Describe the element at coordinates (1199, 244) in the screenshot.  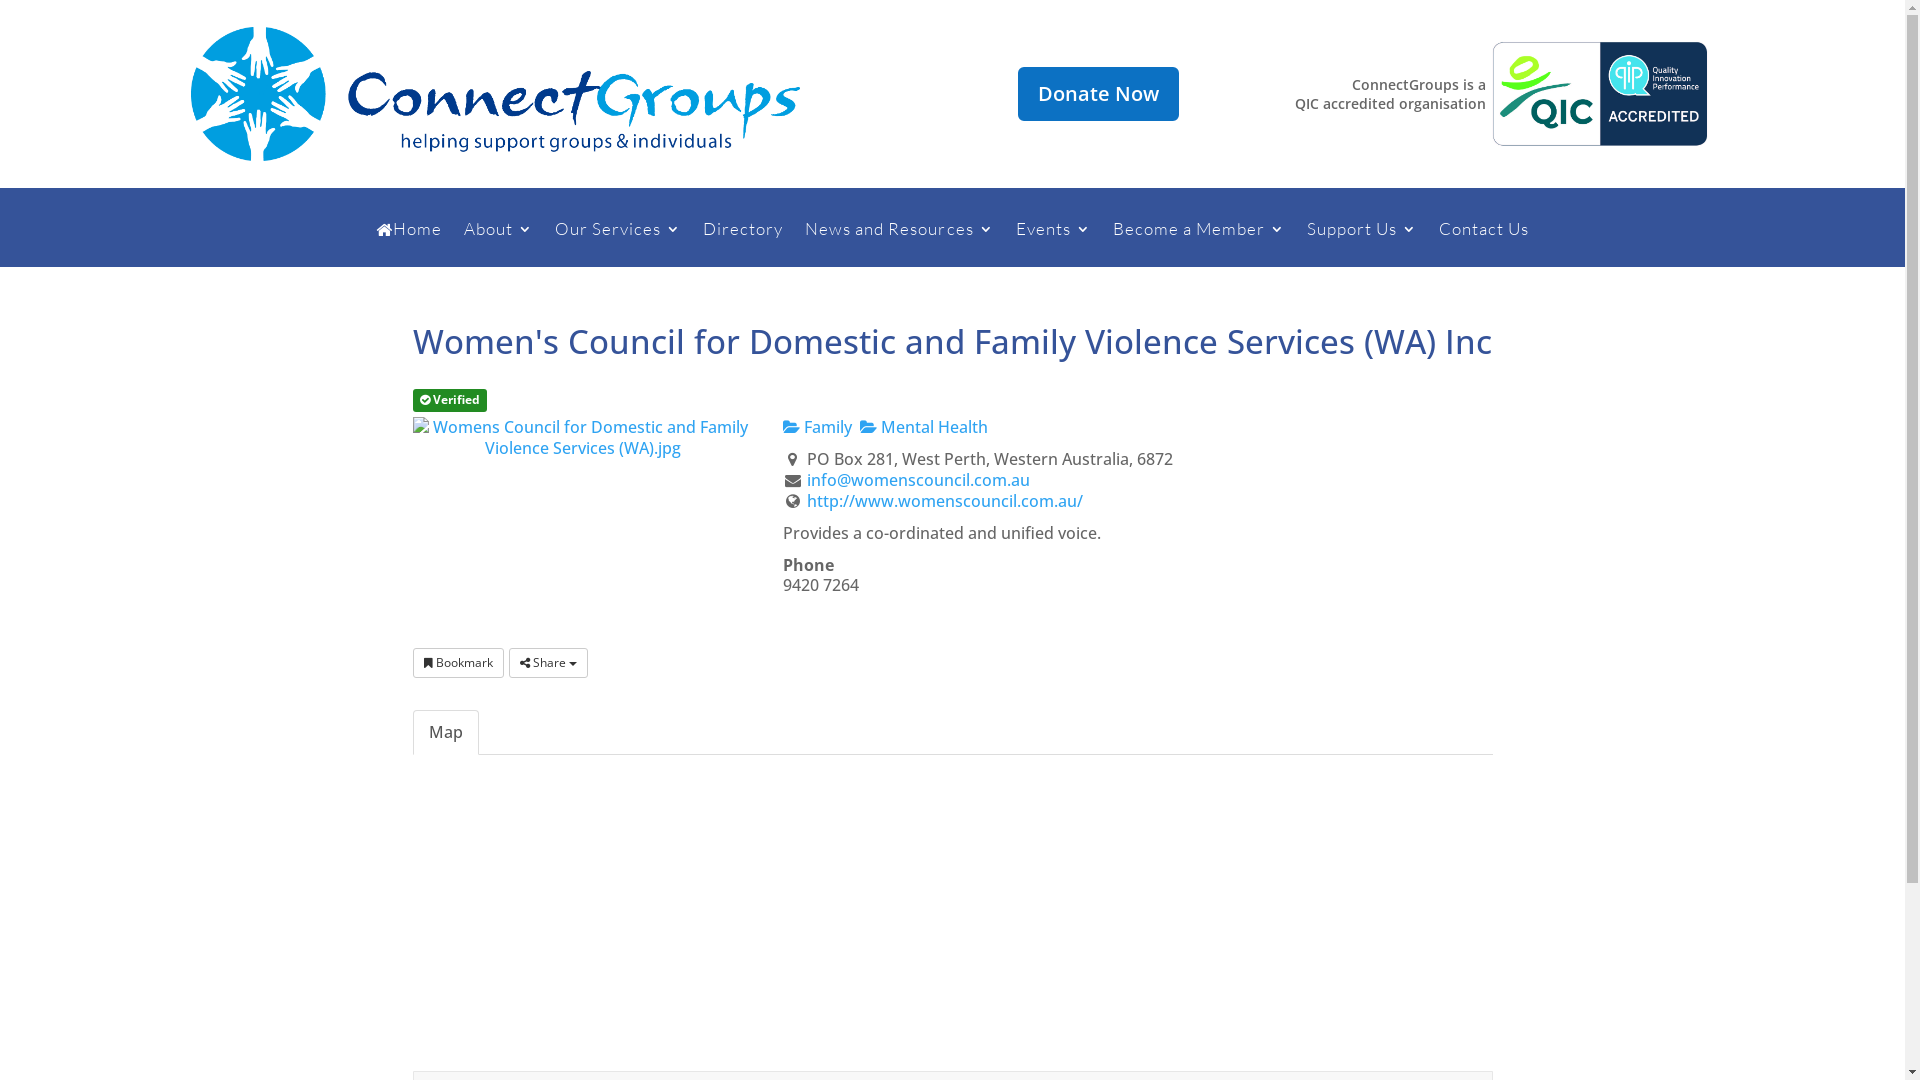
I see `Become a Member` at that location.